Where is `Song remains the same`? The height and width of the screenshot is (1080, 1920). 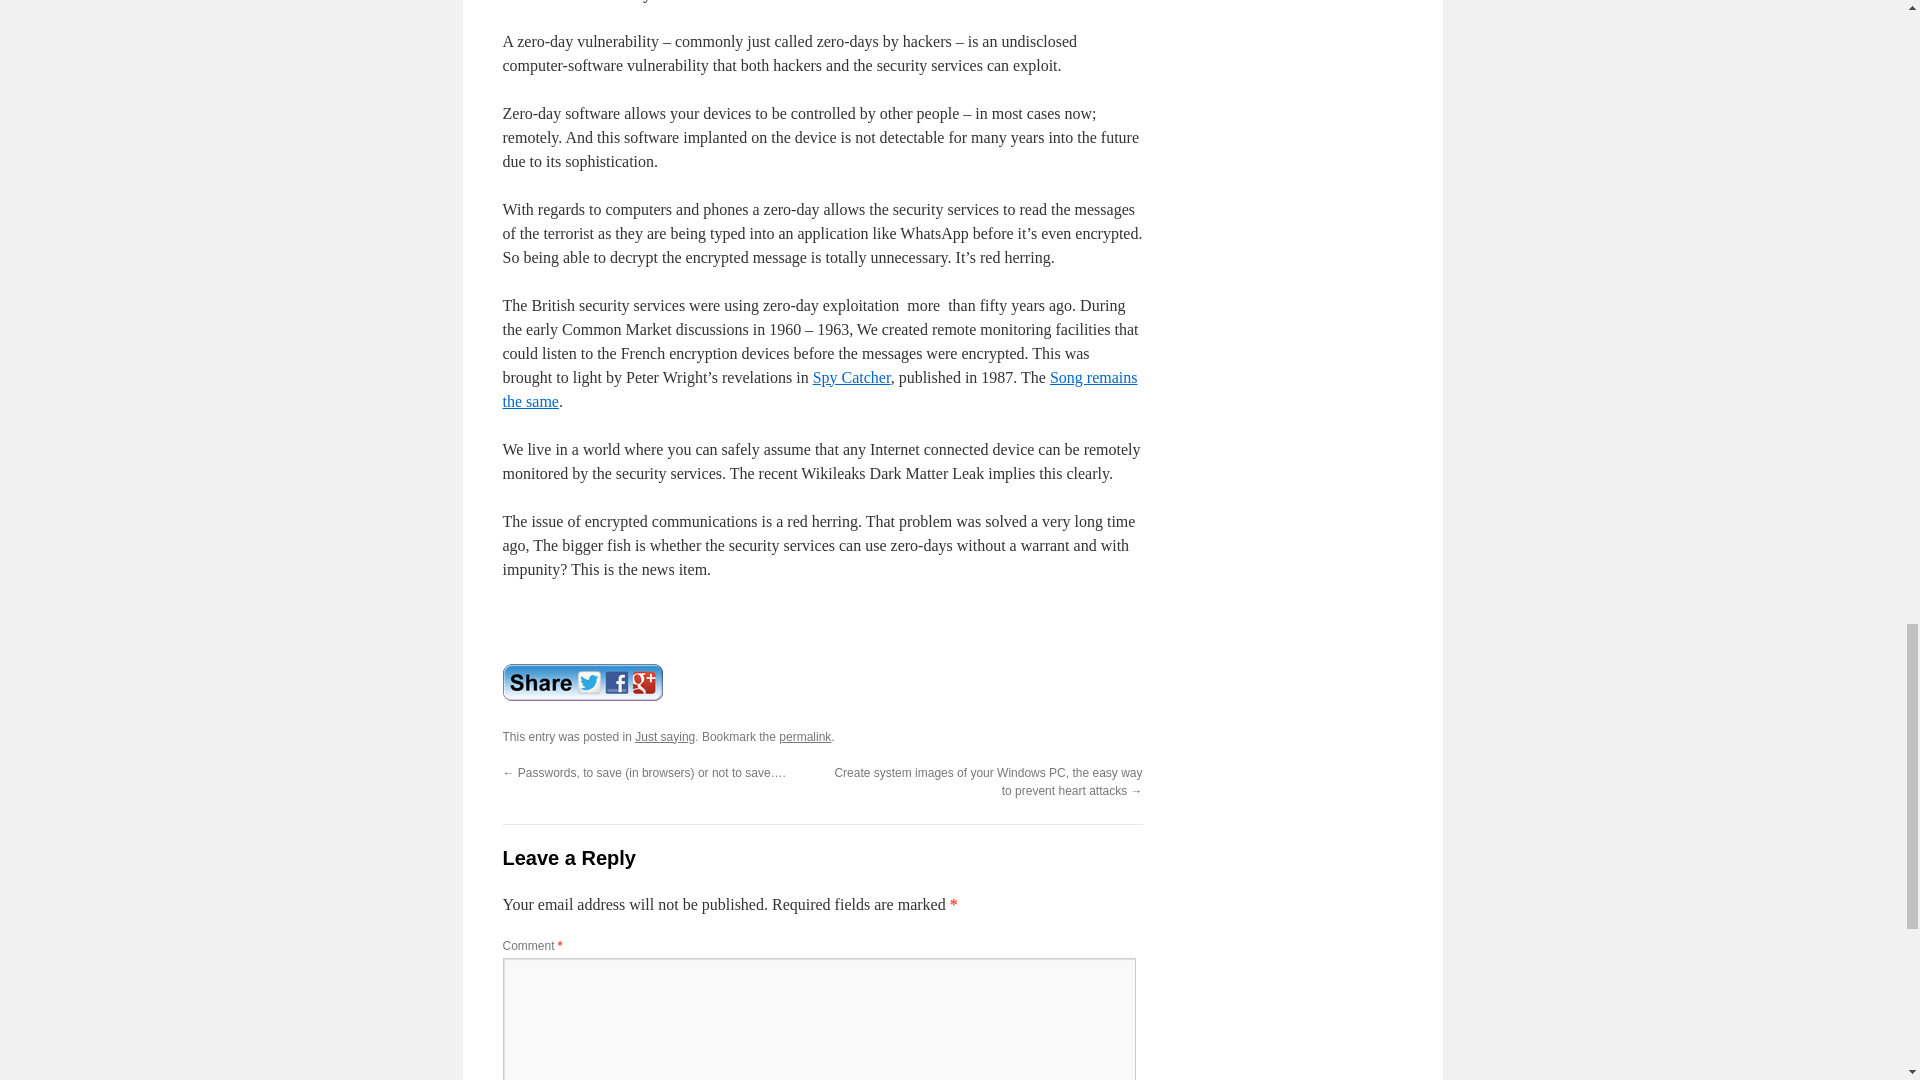
Song remains the same is located at coordinates (818, 390).